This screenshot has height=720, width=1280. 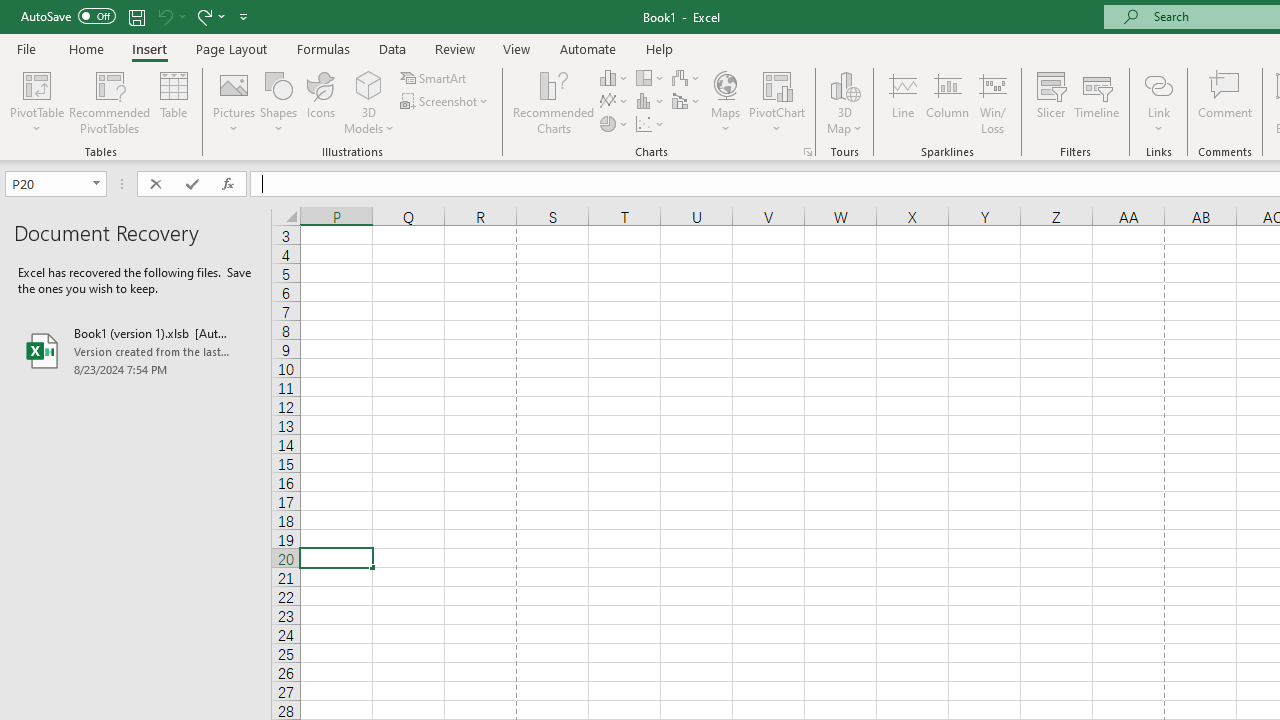 I want to click on PivotChart, so click(x=777, y=102).